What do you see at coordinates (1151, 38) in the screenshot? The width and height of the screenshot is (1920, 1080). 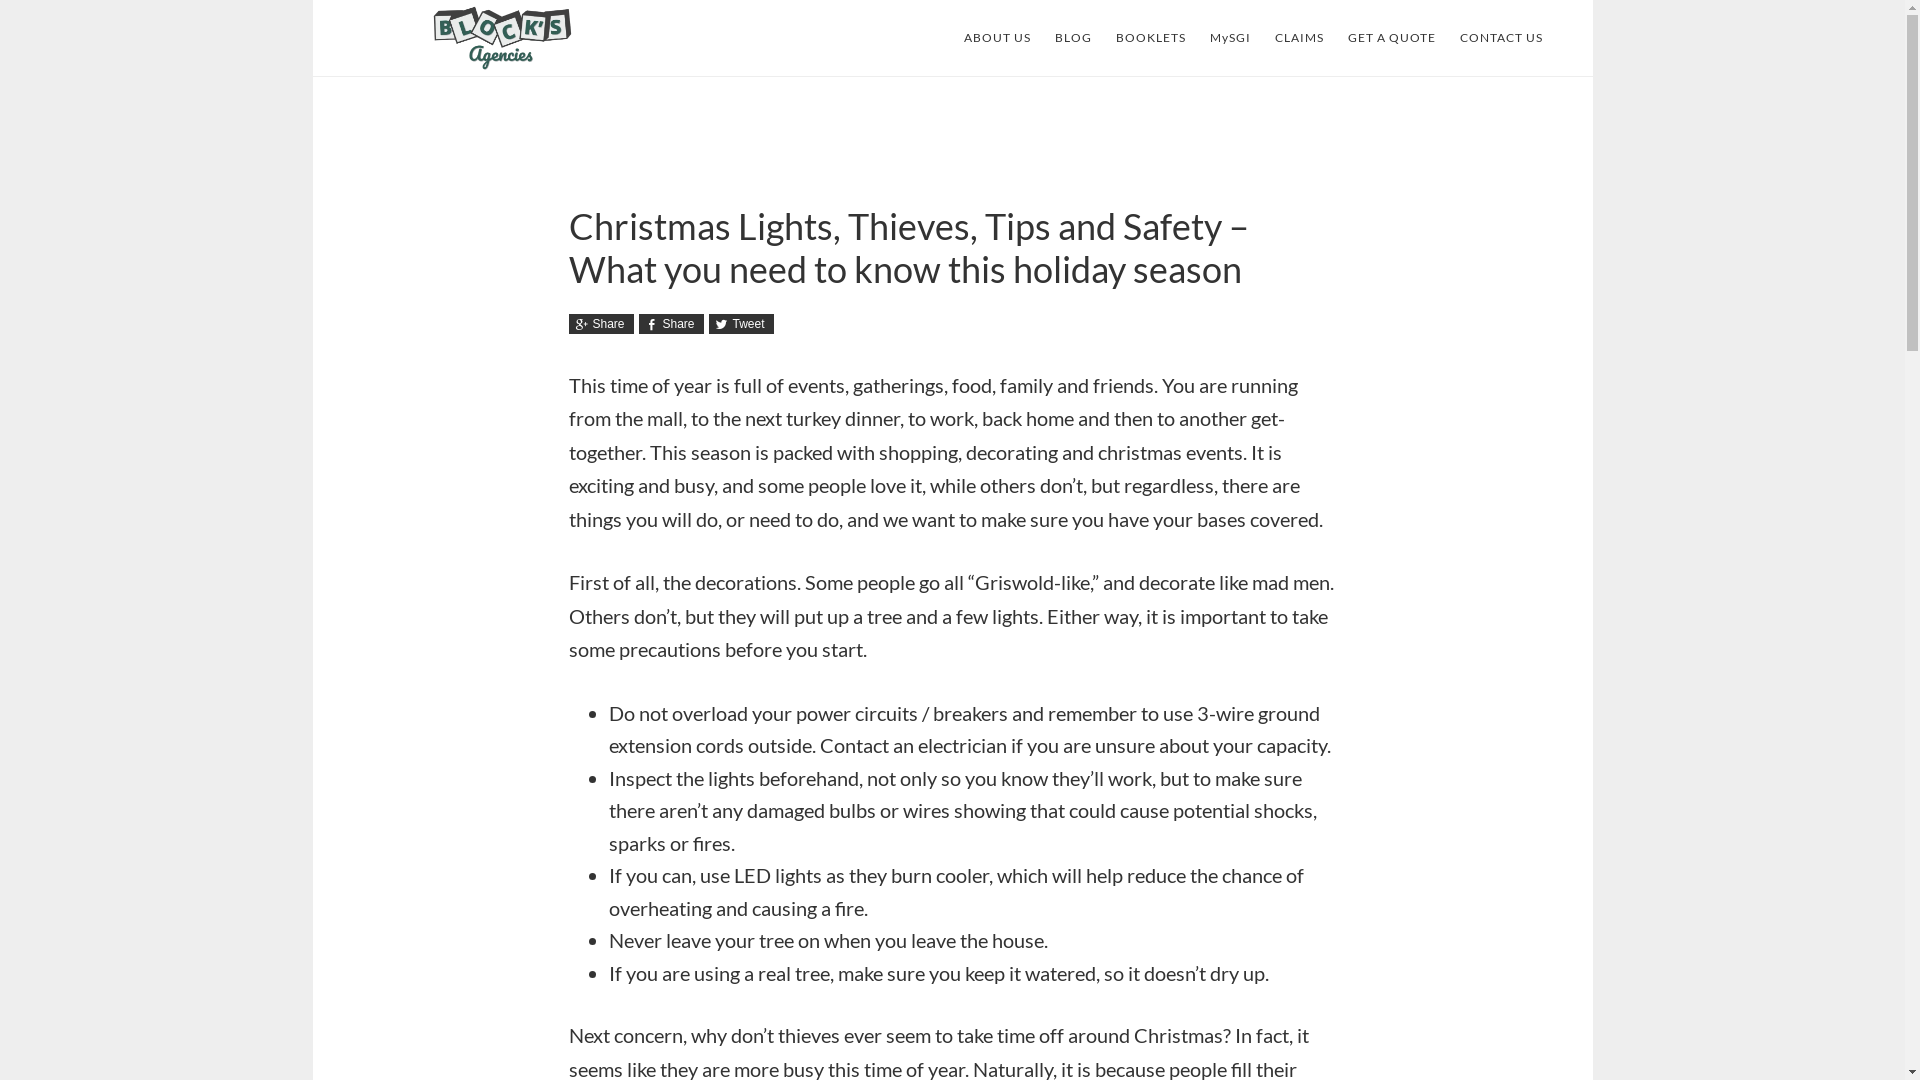 I see `BOOKLETS` at bounding box center [1151, 38].